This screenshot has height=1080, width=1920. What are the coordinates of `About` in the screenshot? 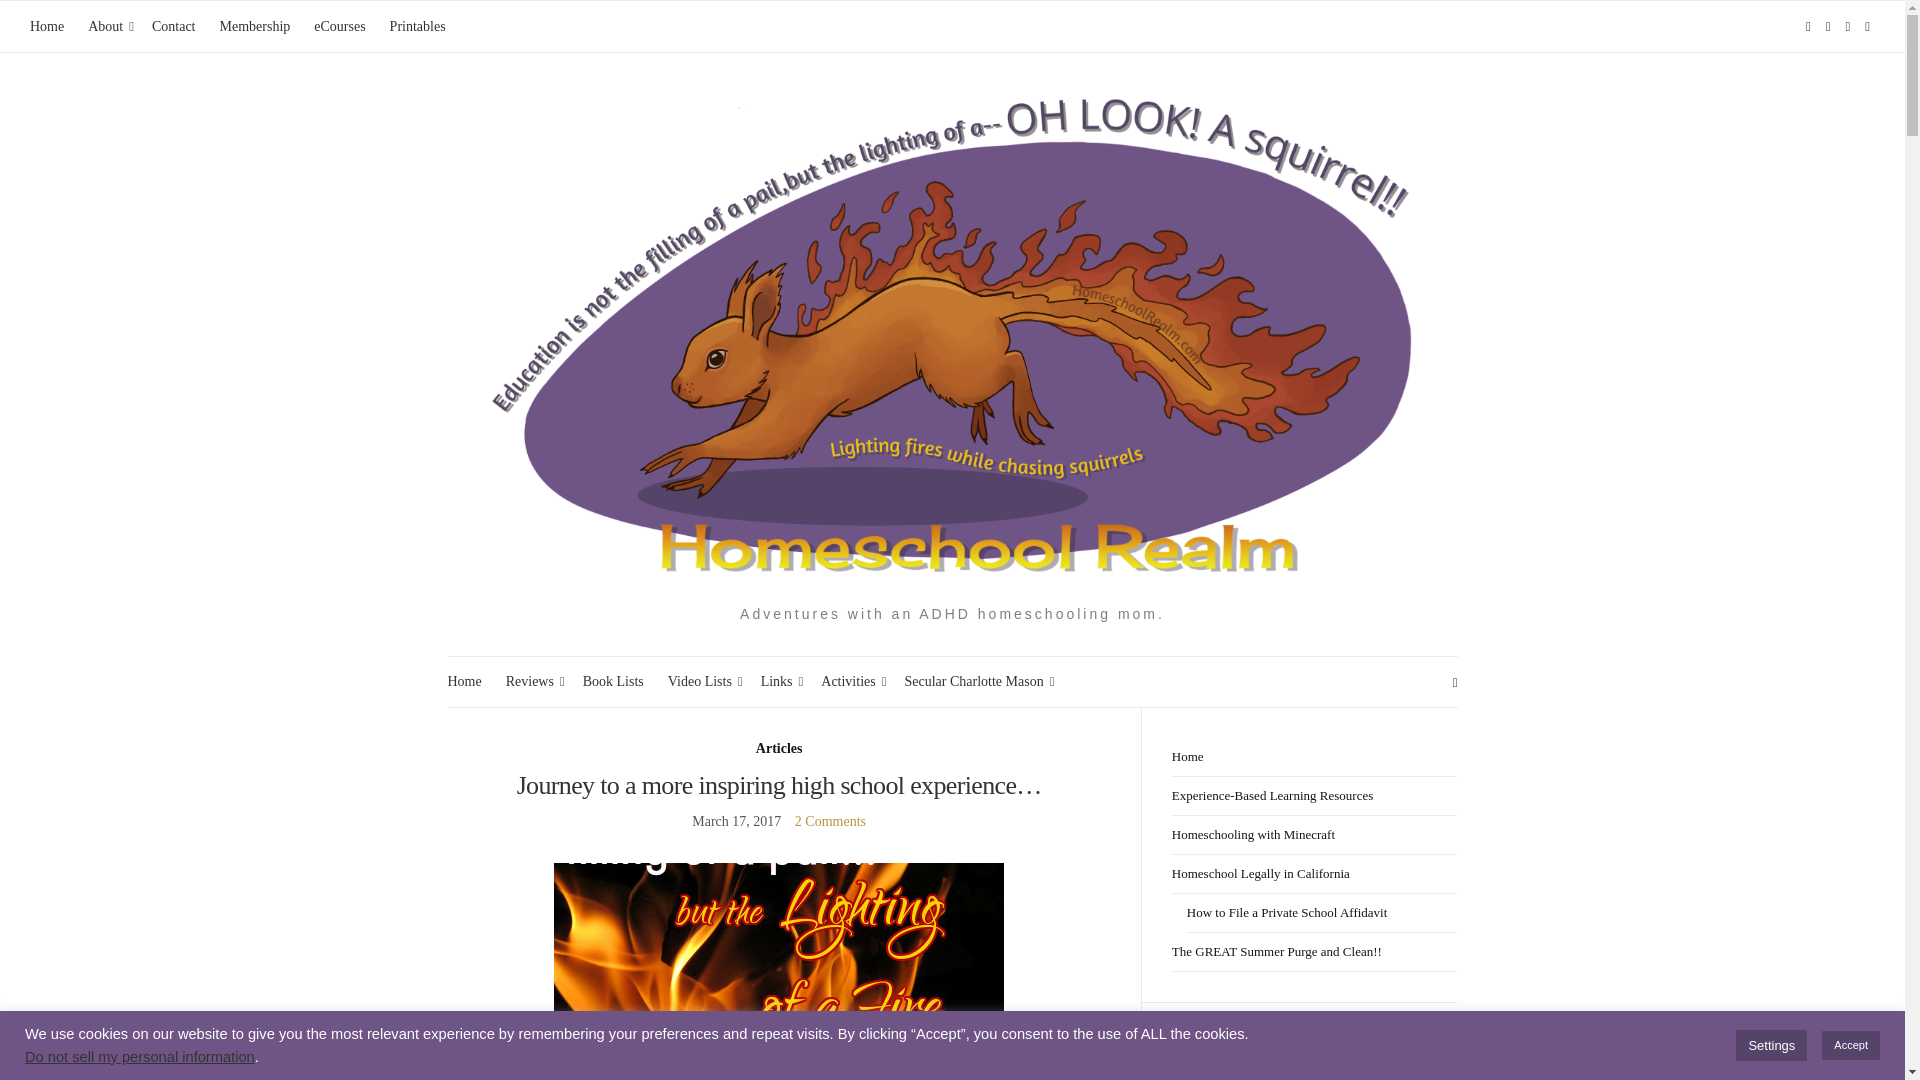 It's located at (108, 27).